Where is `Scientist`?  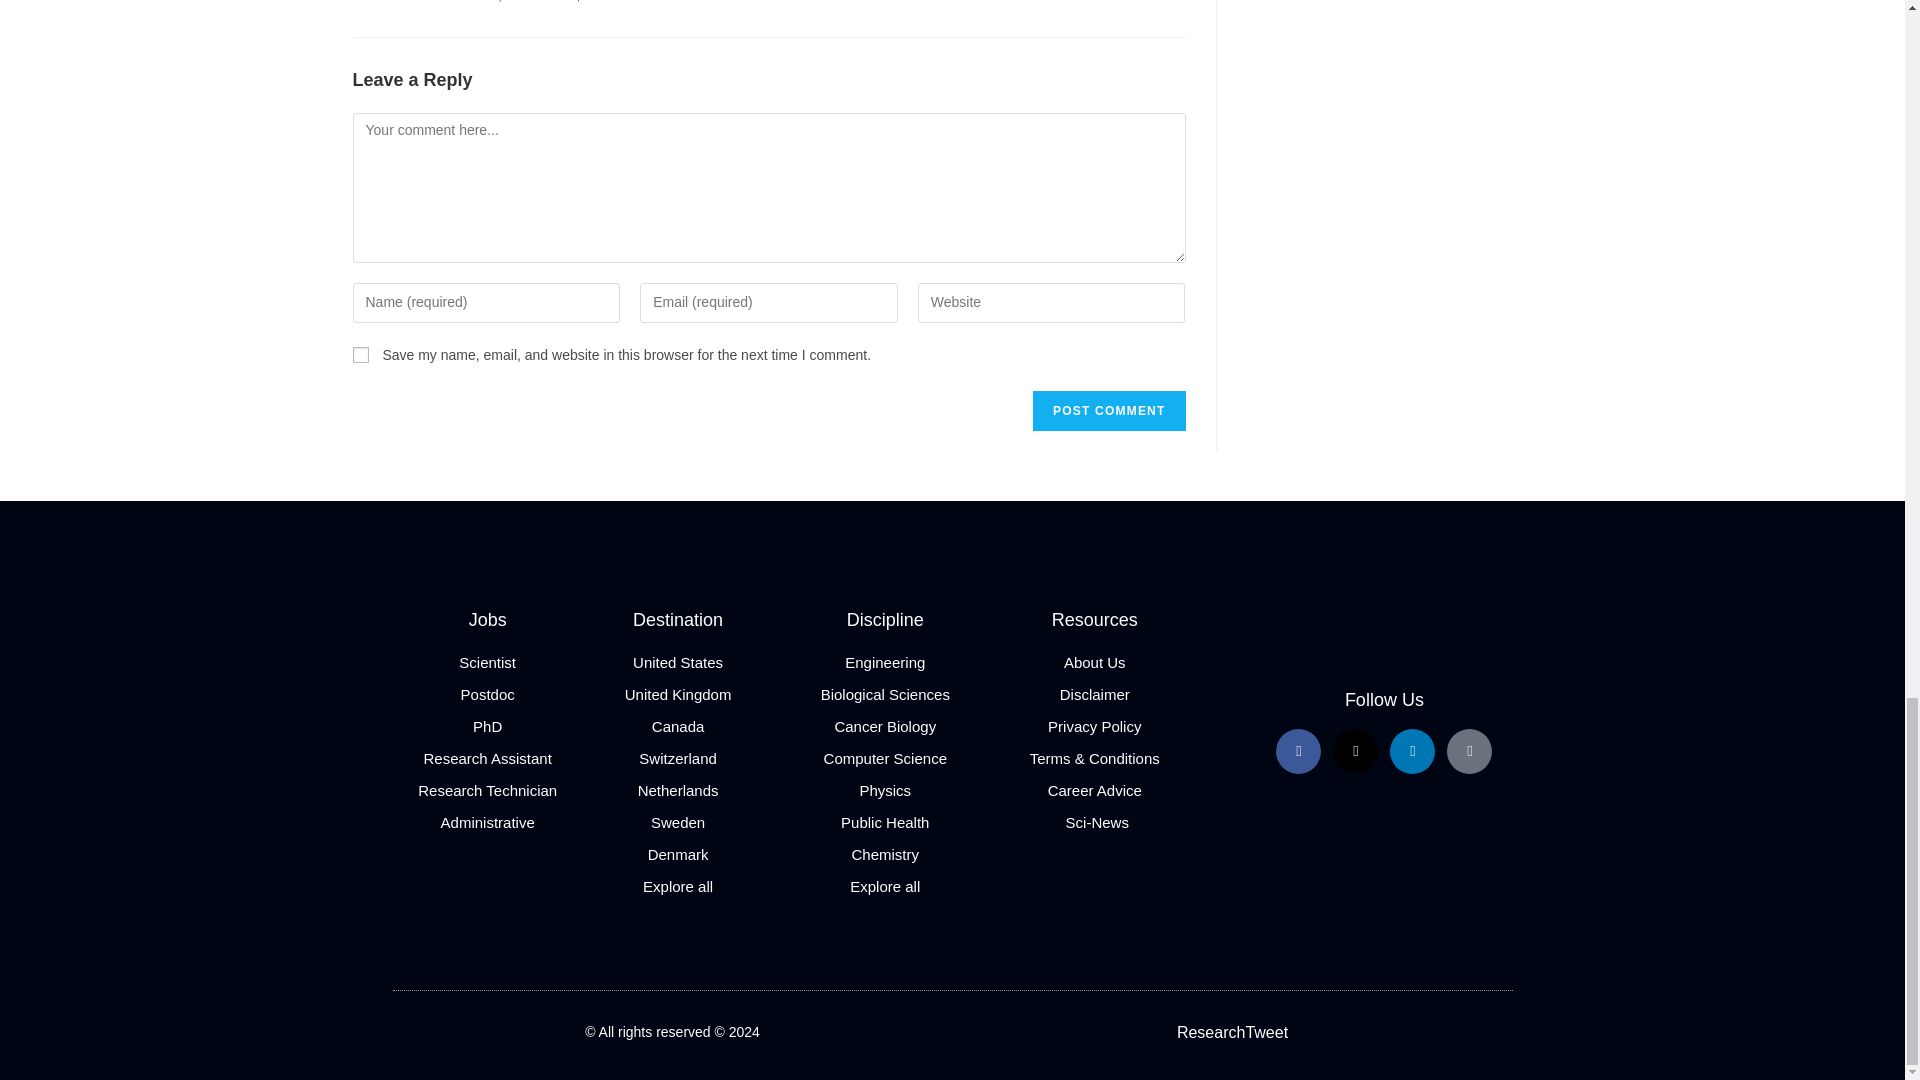 Scientist is located at coordinates (486, 662).